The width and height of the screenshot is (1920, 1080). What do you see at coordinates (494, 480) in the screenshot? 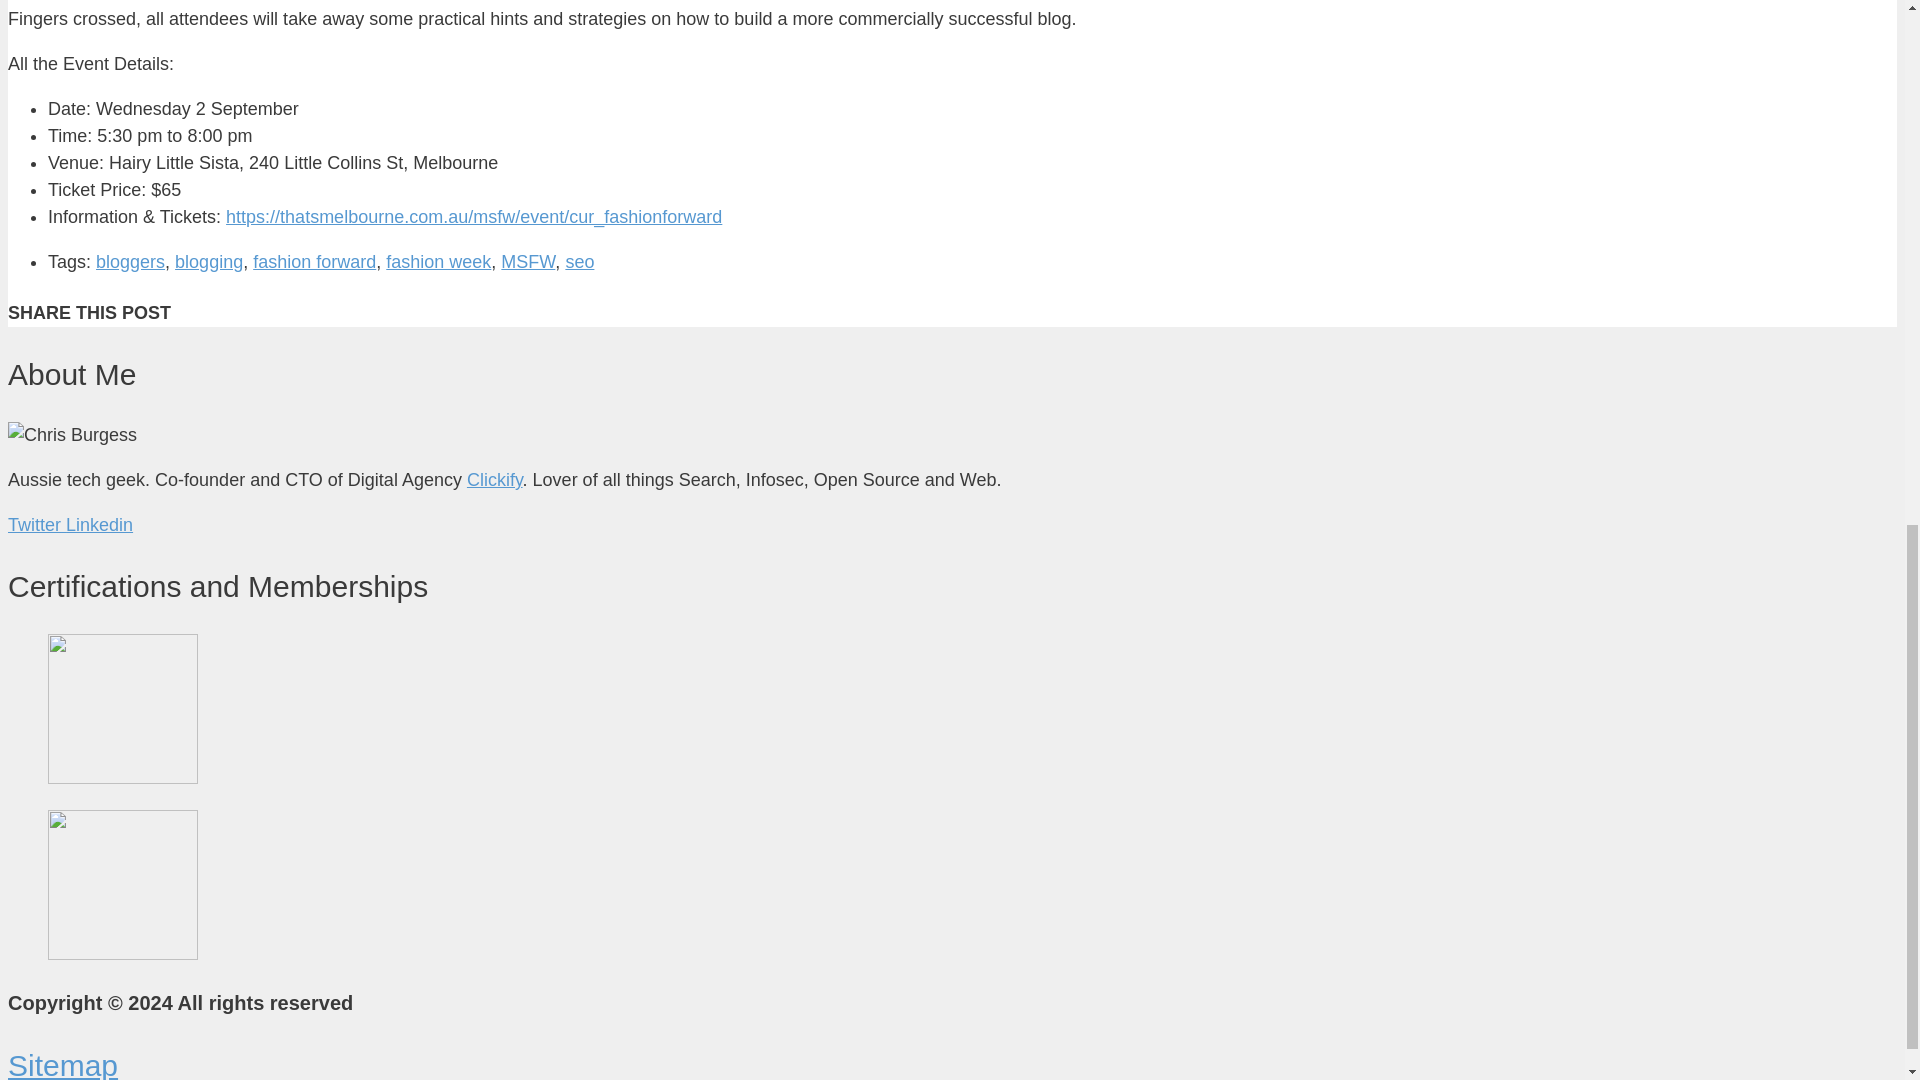
I see `Clickify` at bounding box center [494, 480].